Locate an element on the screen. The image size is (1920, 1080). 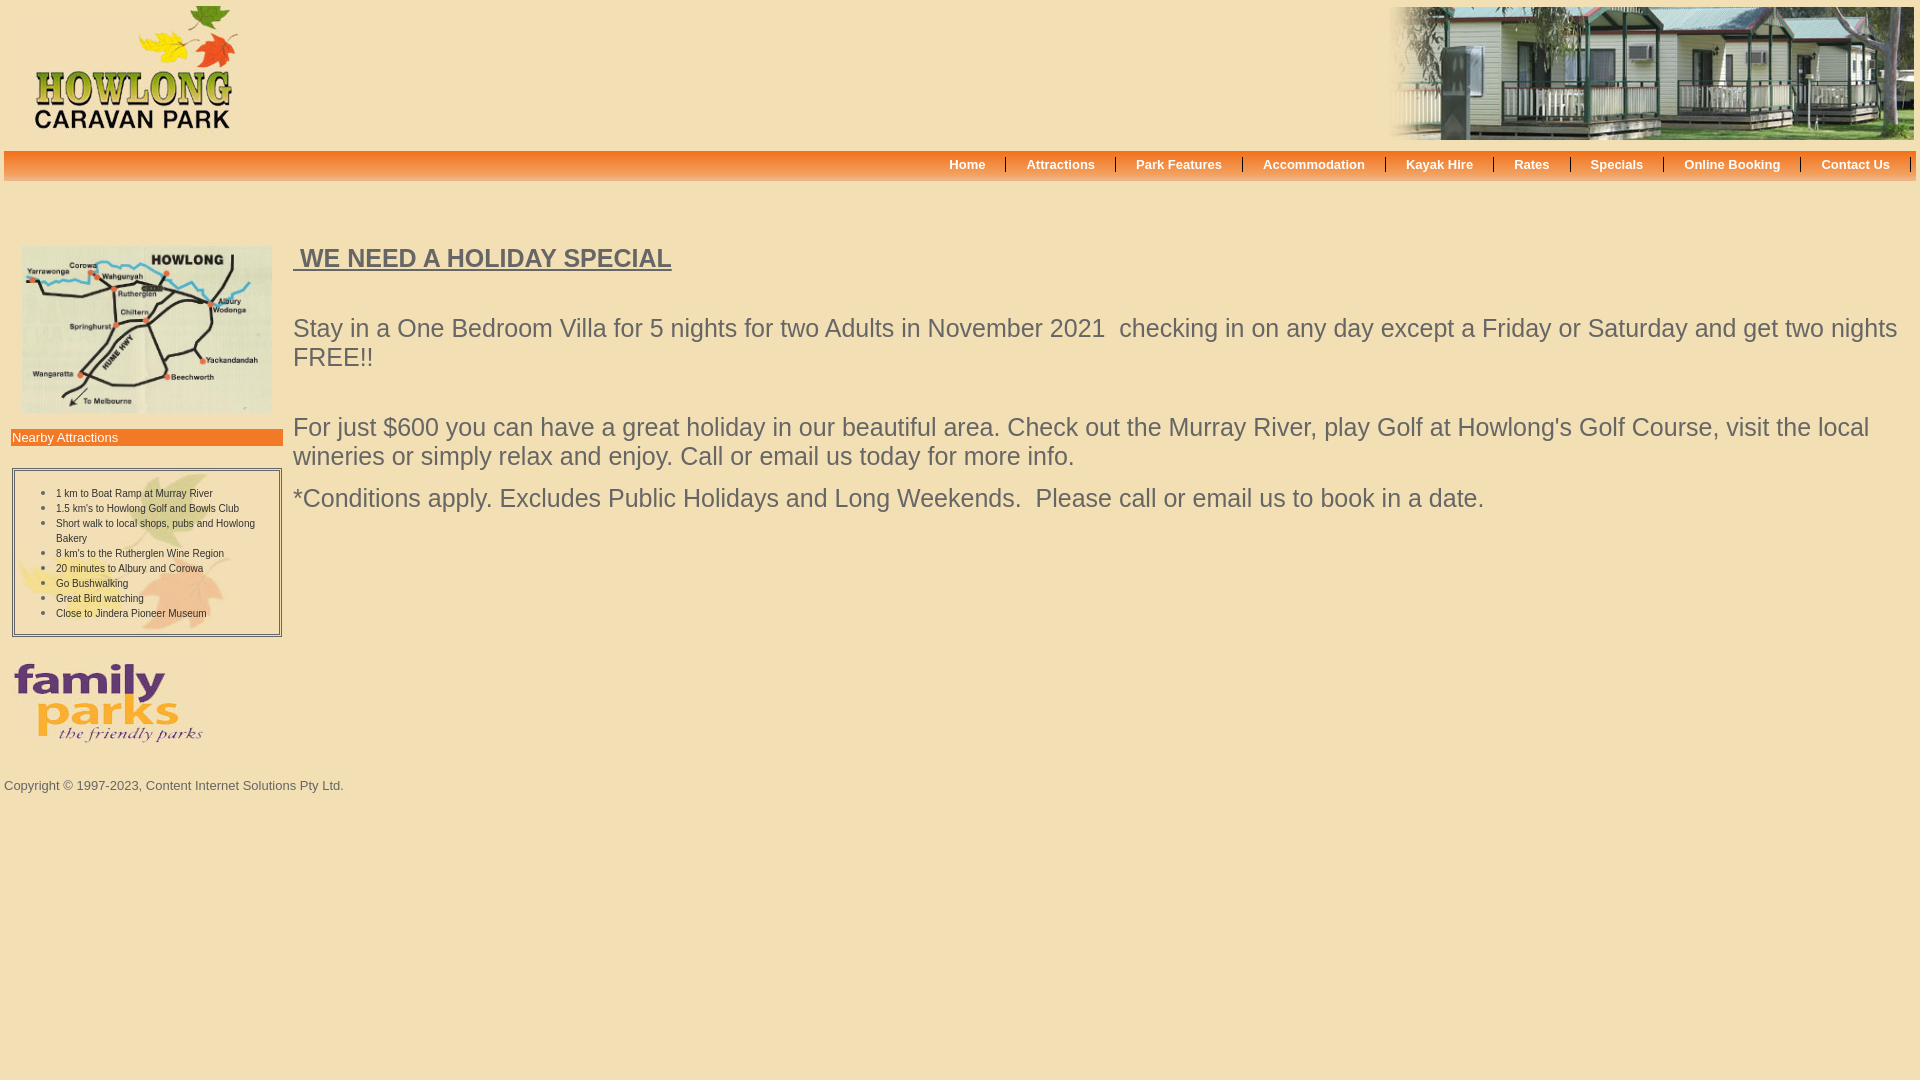
Specials is located at coordinates (1618, 164).